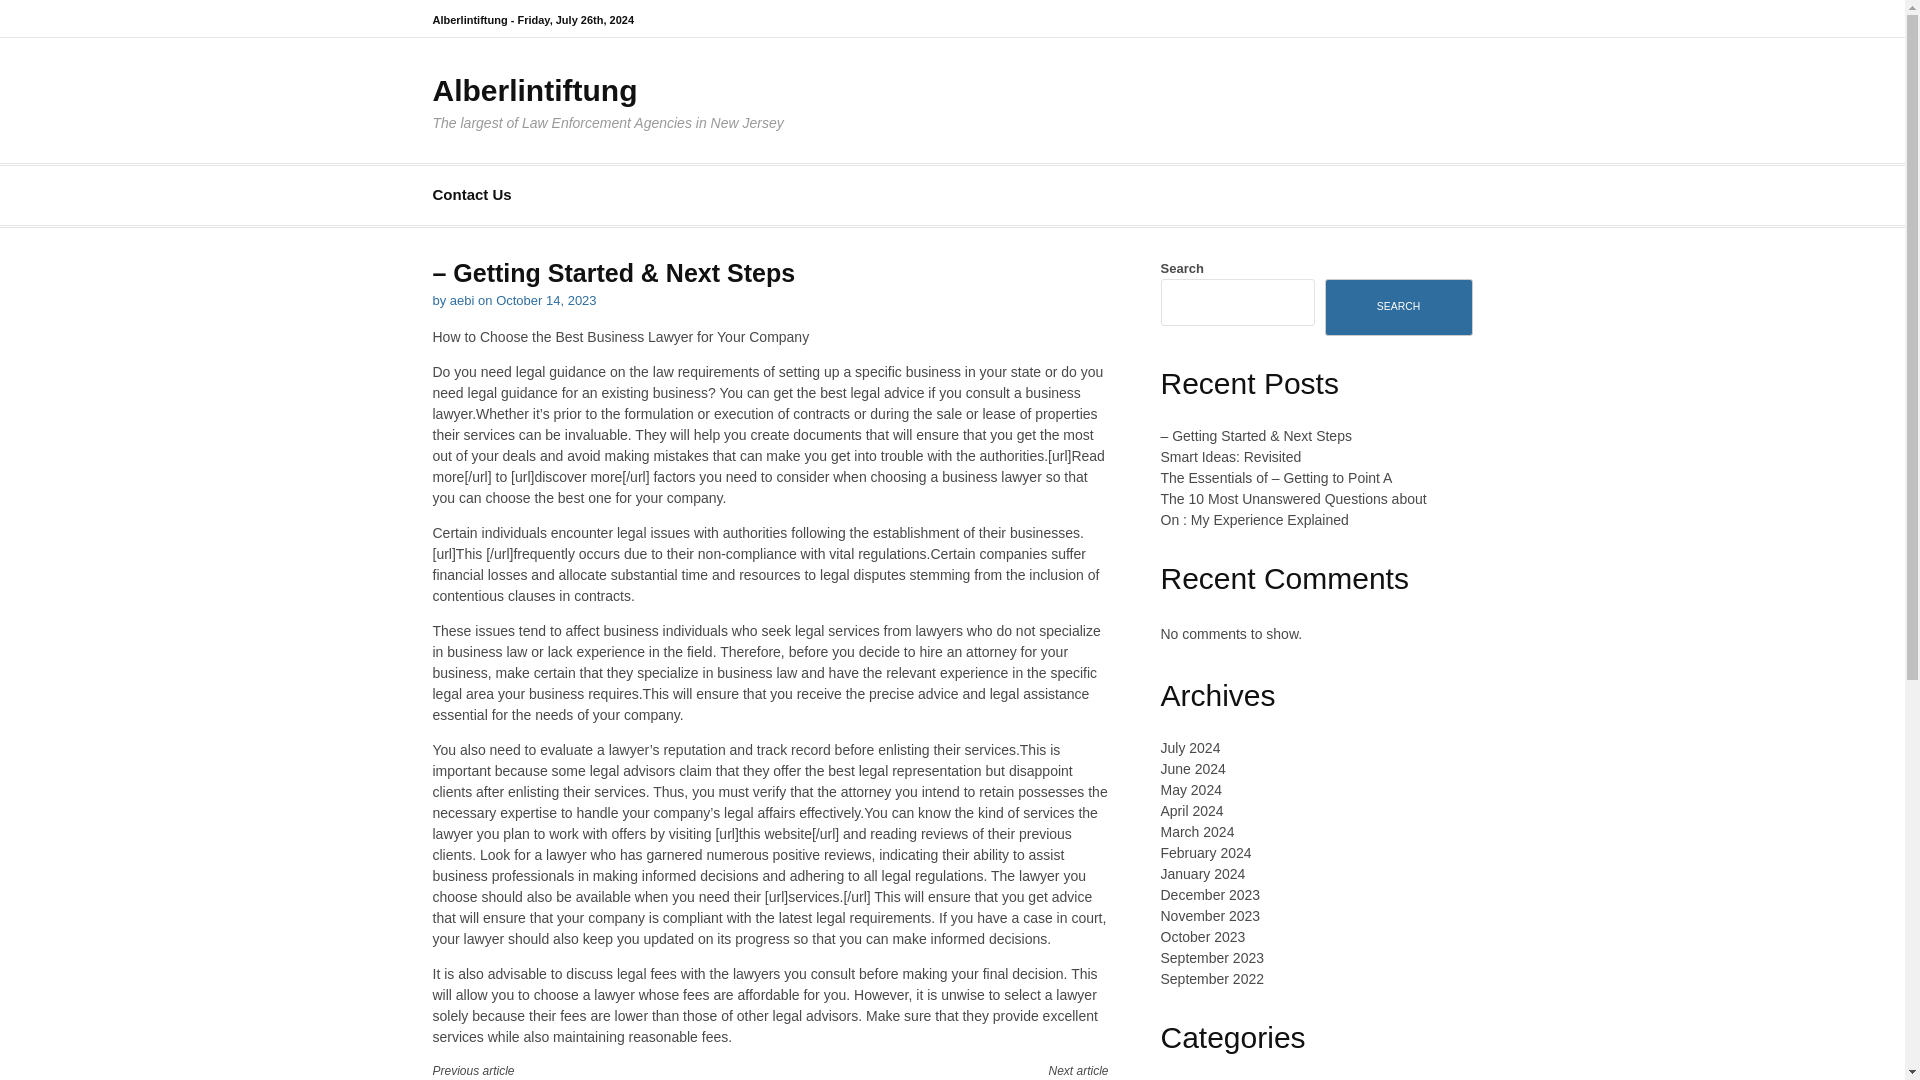 This screenshot has width=1920, height=1080. Describe the element at coordinates (1190, 790) in the screenshot. I see `May 2024` at that location.